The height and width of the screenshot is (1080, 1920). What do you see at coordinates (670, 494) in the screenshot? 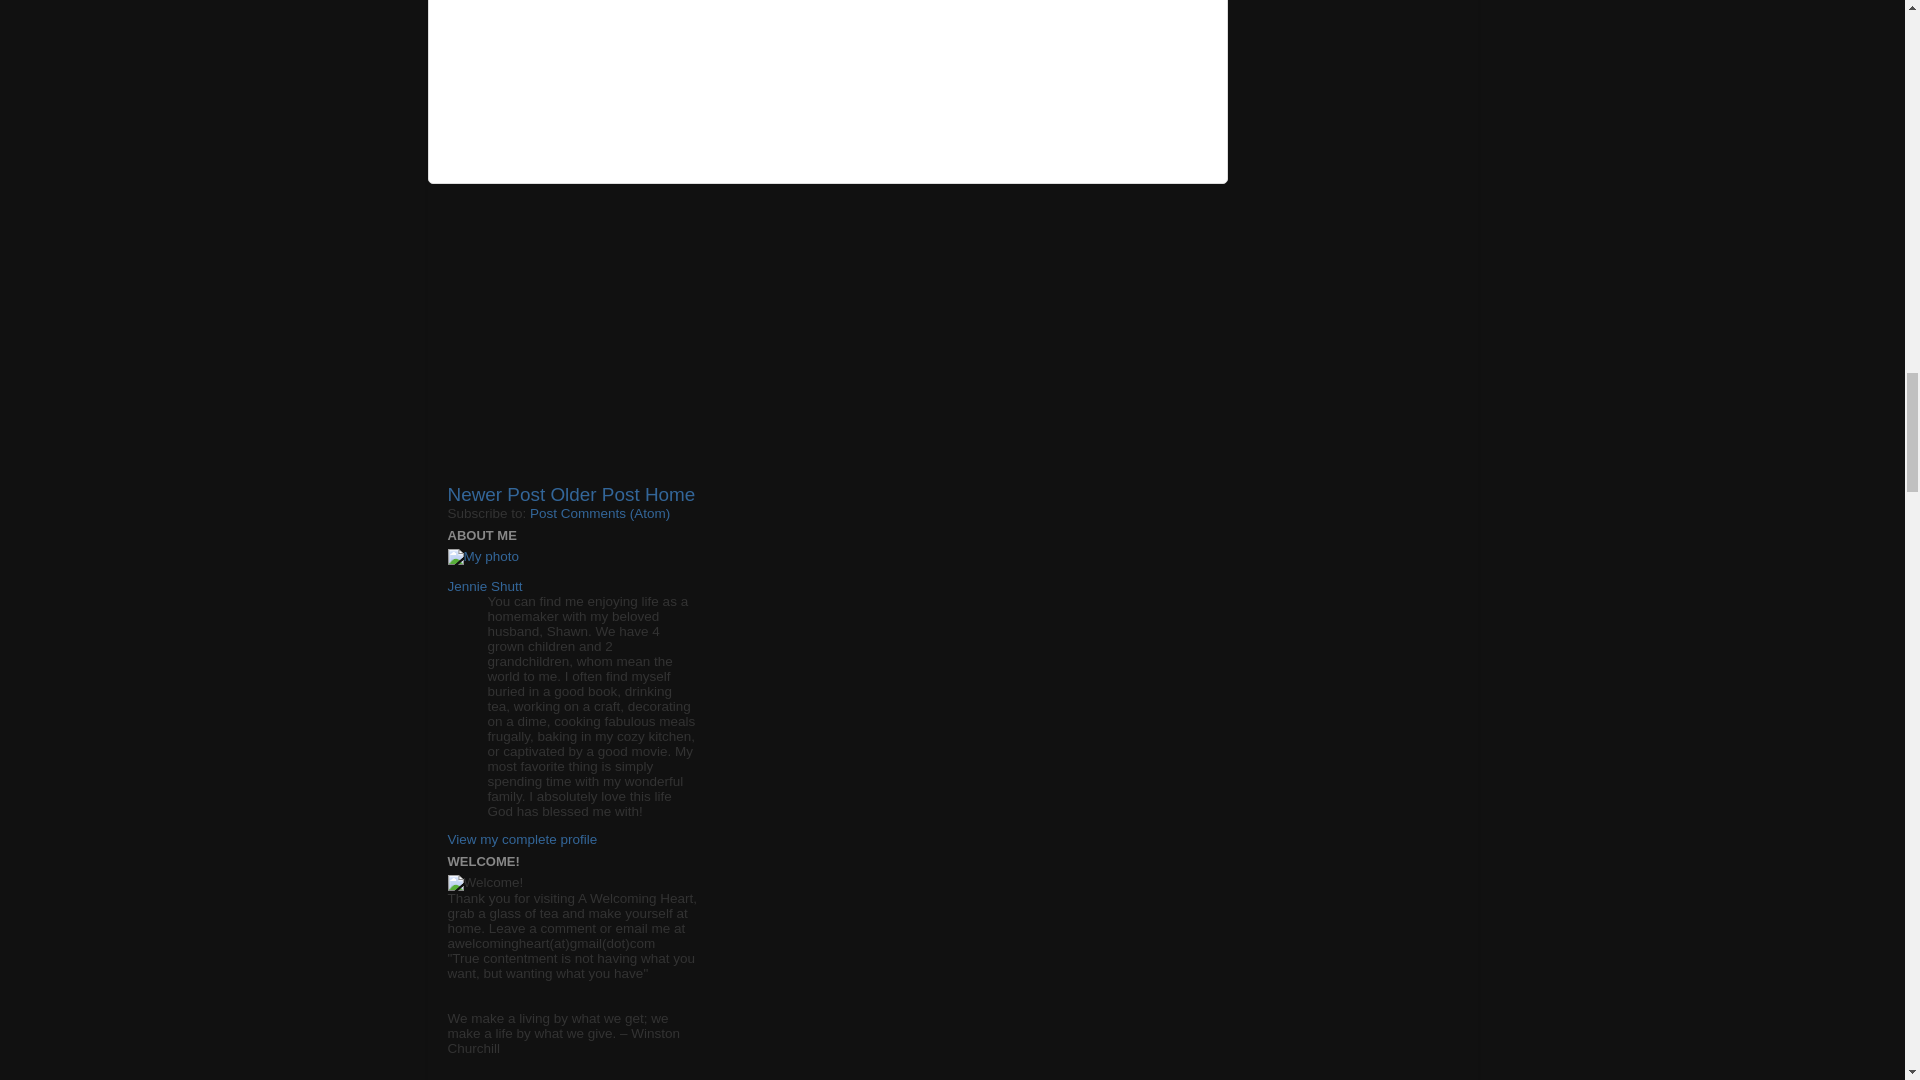
I see `Home` at bounding box center [670, 494].